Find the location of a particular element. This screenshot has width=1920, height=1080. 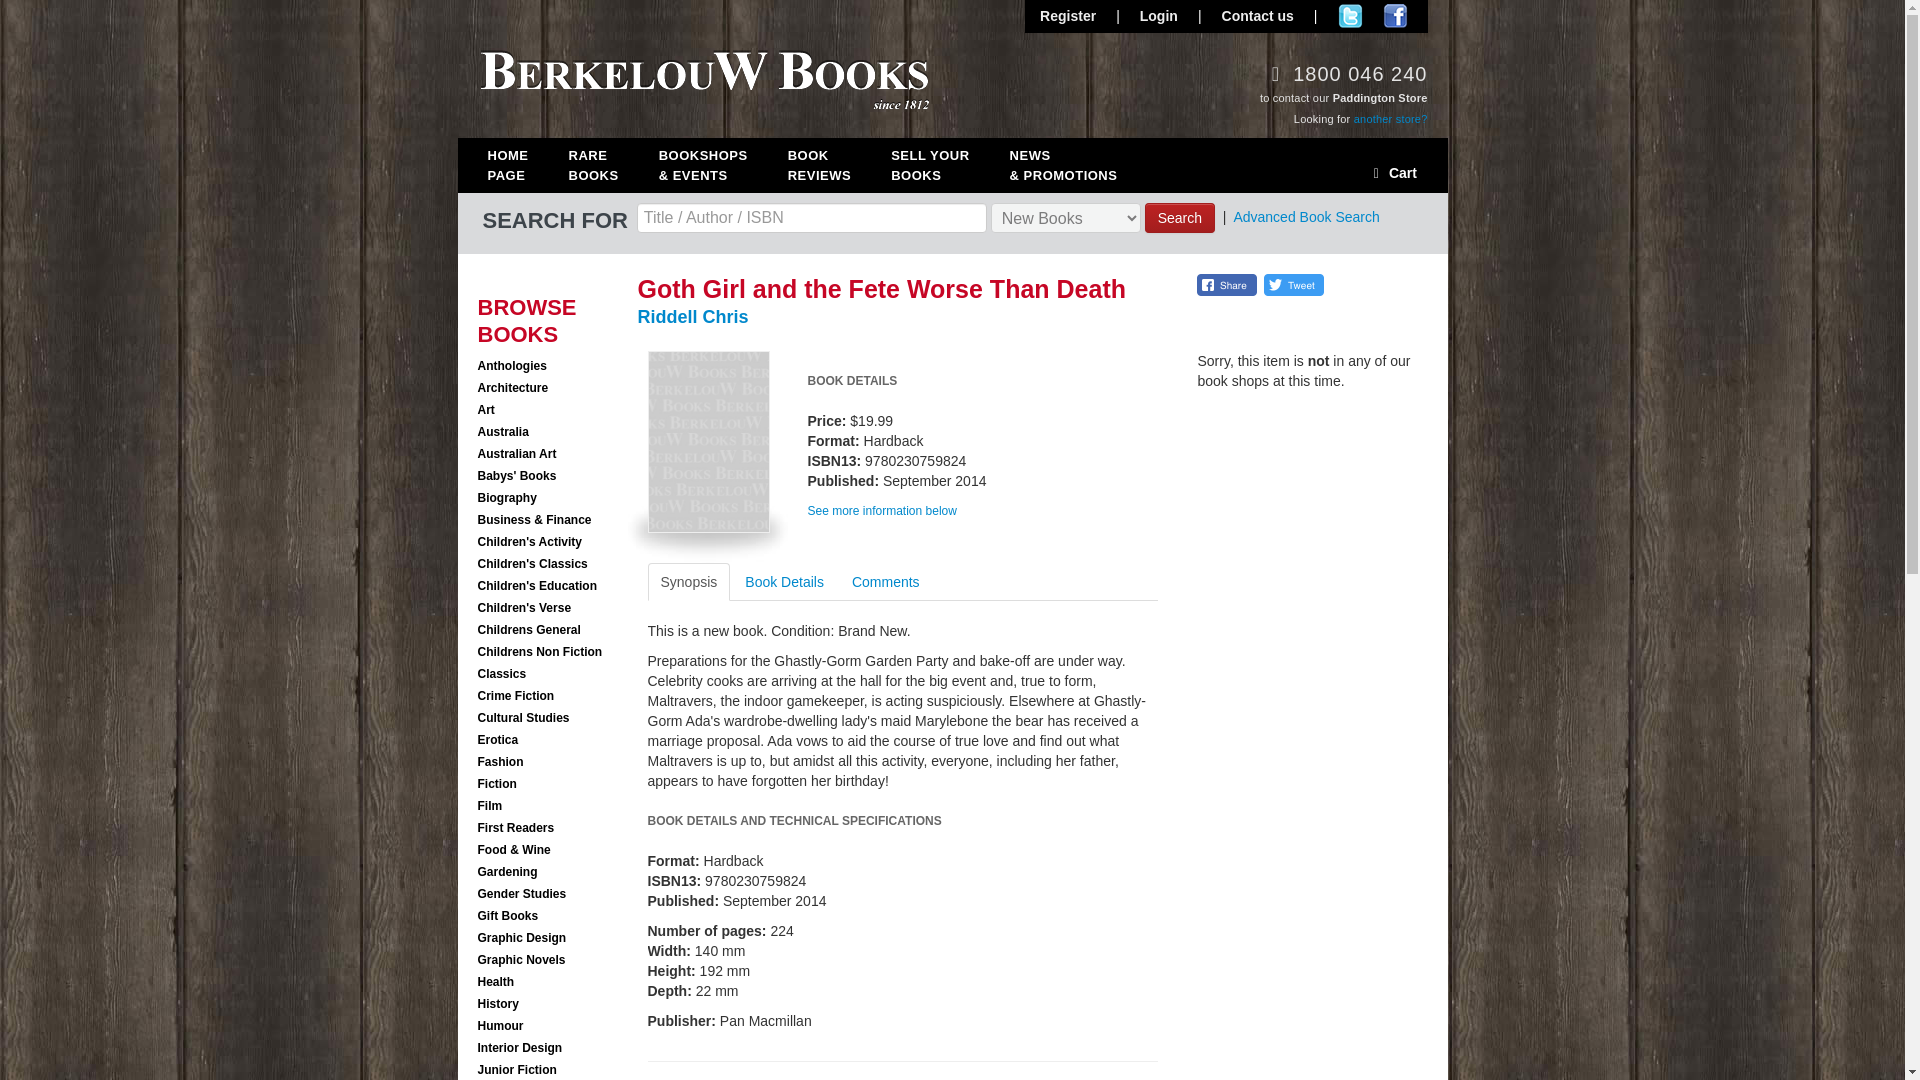

Home page is located at coordinates (522, 162).